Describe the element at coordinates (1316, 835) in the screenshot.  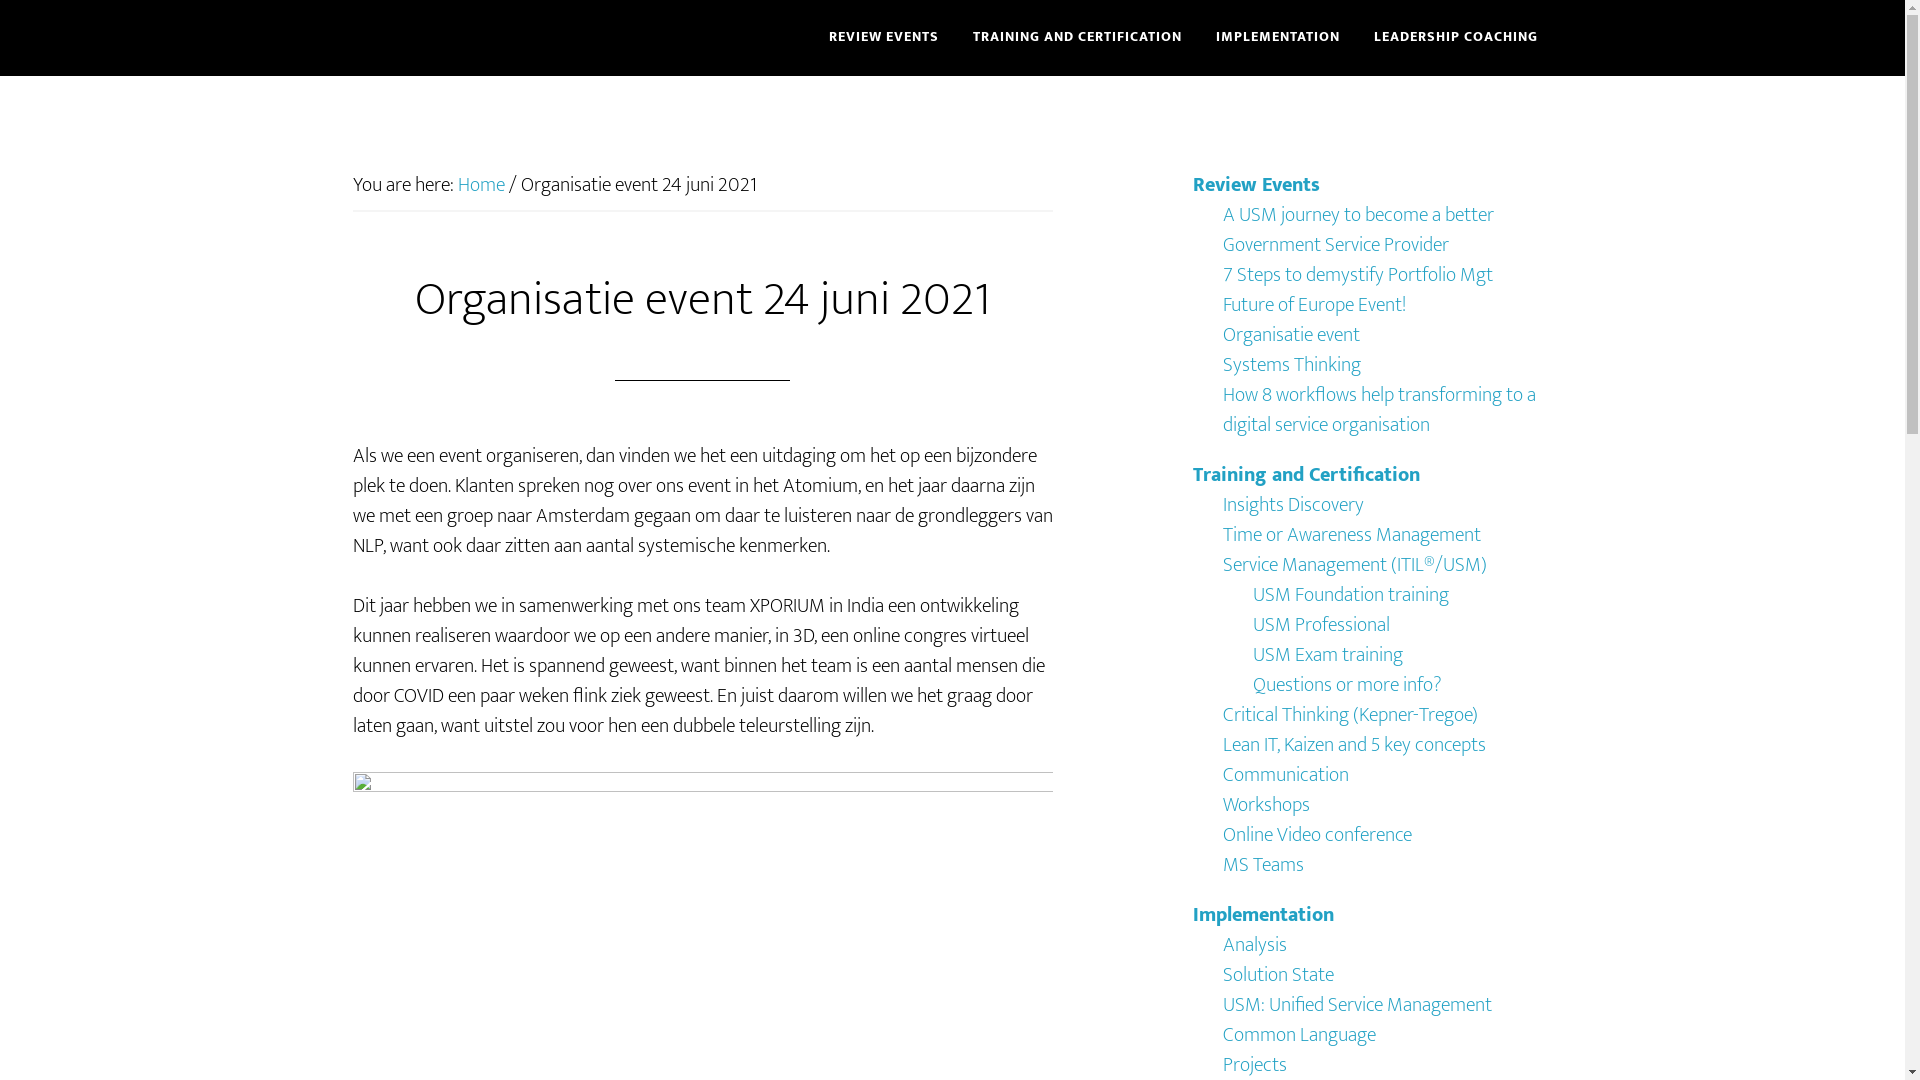
I see `Online Video conference` at that location.